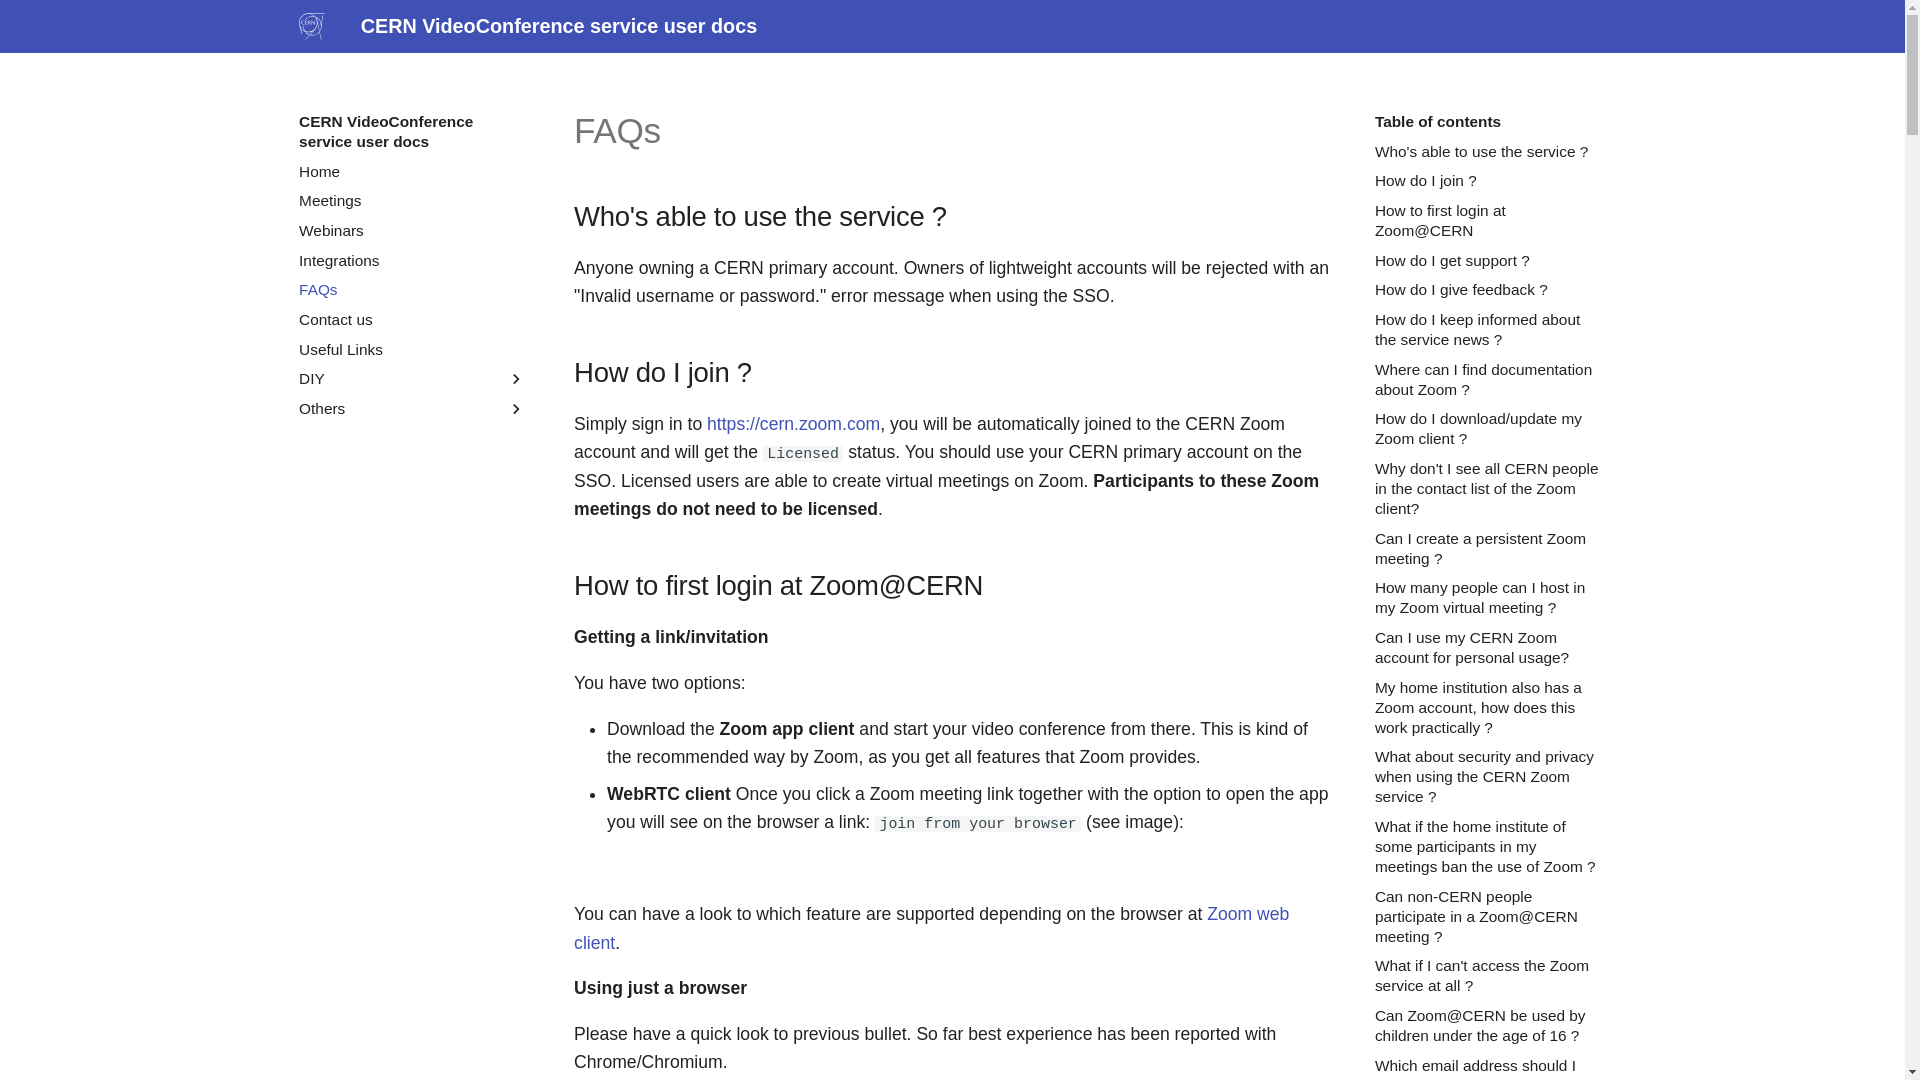  I want to click on Can I create a persistent Zoom meeting ?, so click(1488, 549).